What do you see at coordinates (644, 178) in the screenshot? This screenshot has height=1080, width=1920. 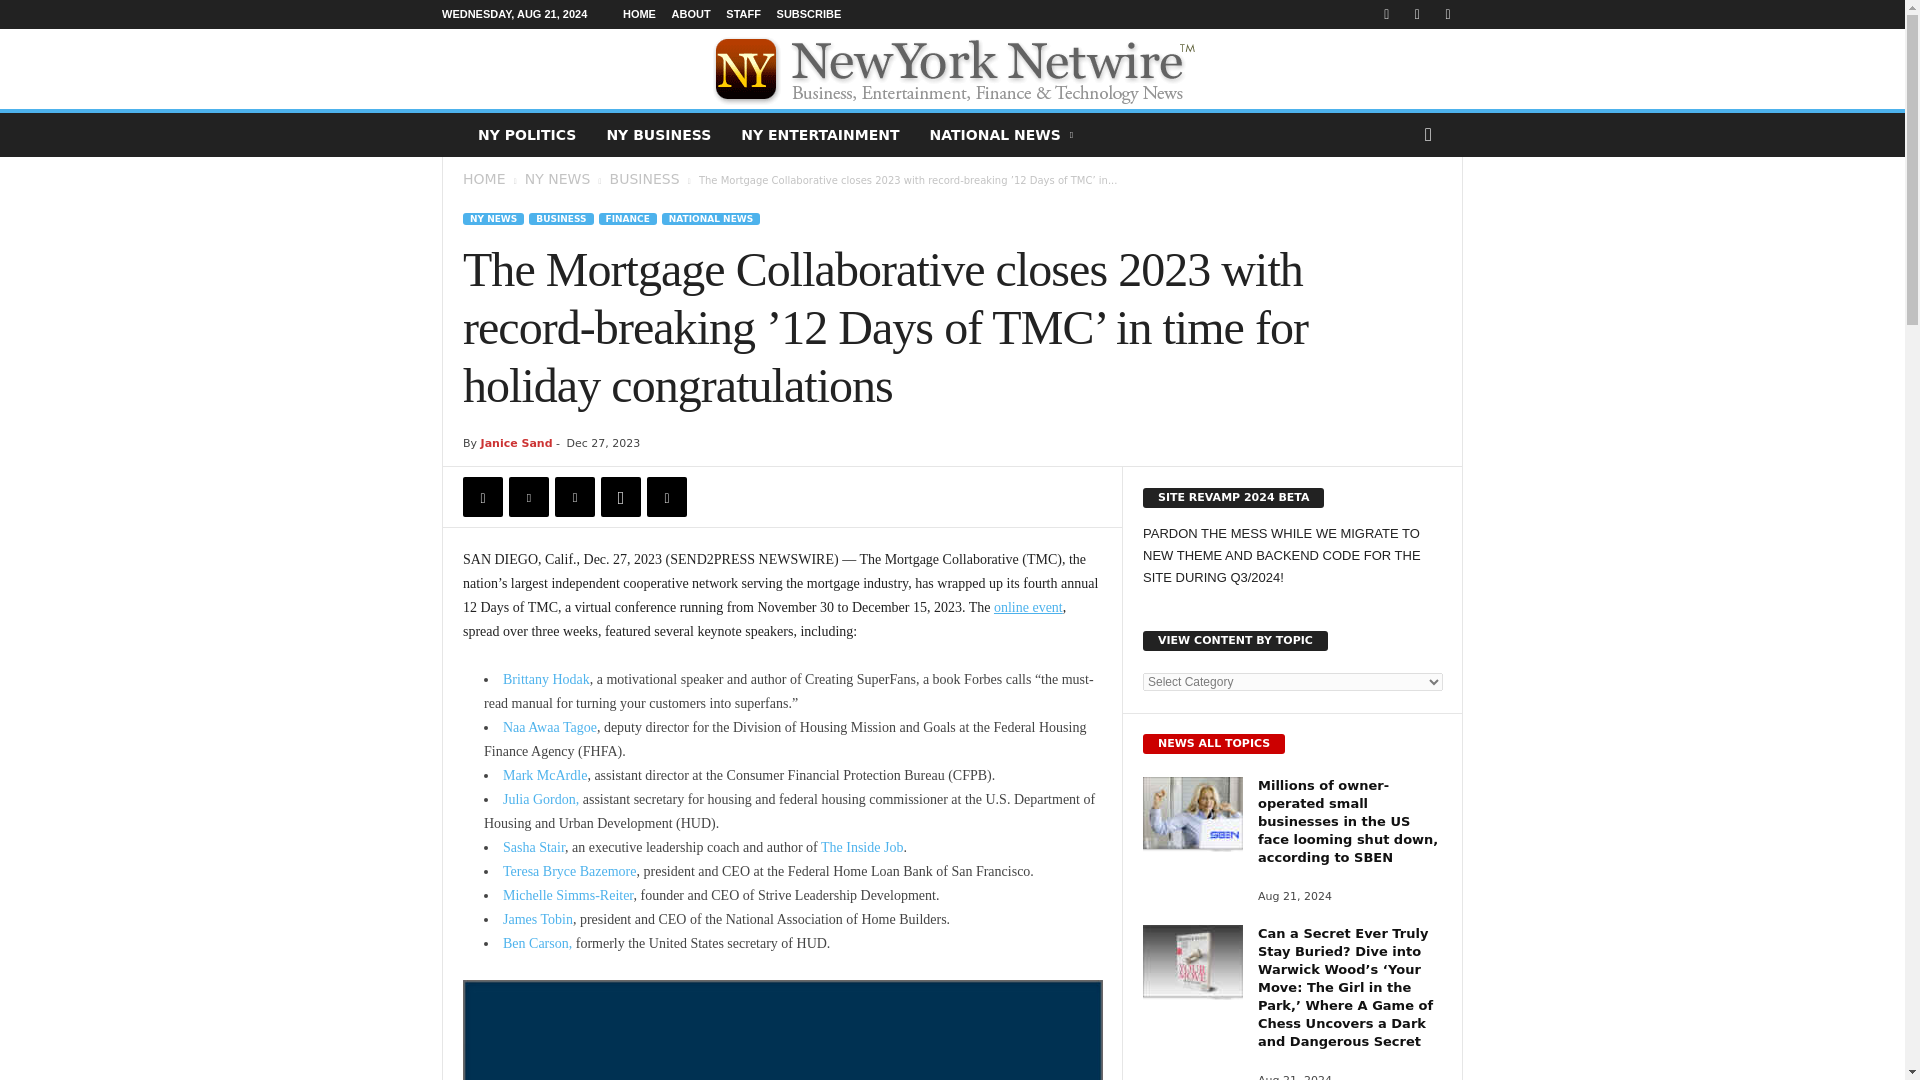 I see `BUSINESS` at bounding box center [644, 178].